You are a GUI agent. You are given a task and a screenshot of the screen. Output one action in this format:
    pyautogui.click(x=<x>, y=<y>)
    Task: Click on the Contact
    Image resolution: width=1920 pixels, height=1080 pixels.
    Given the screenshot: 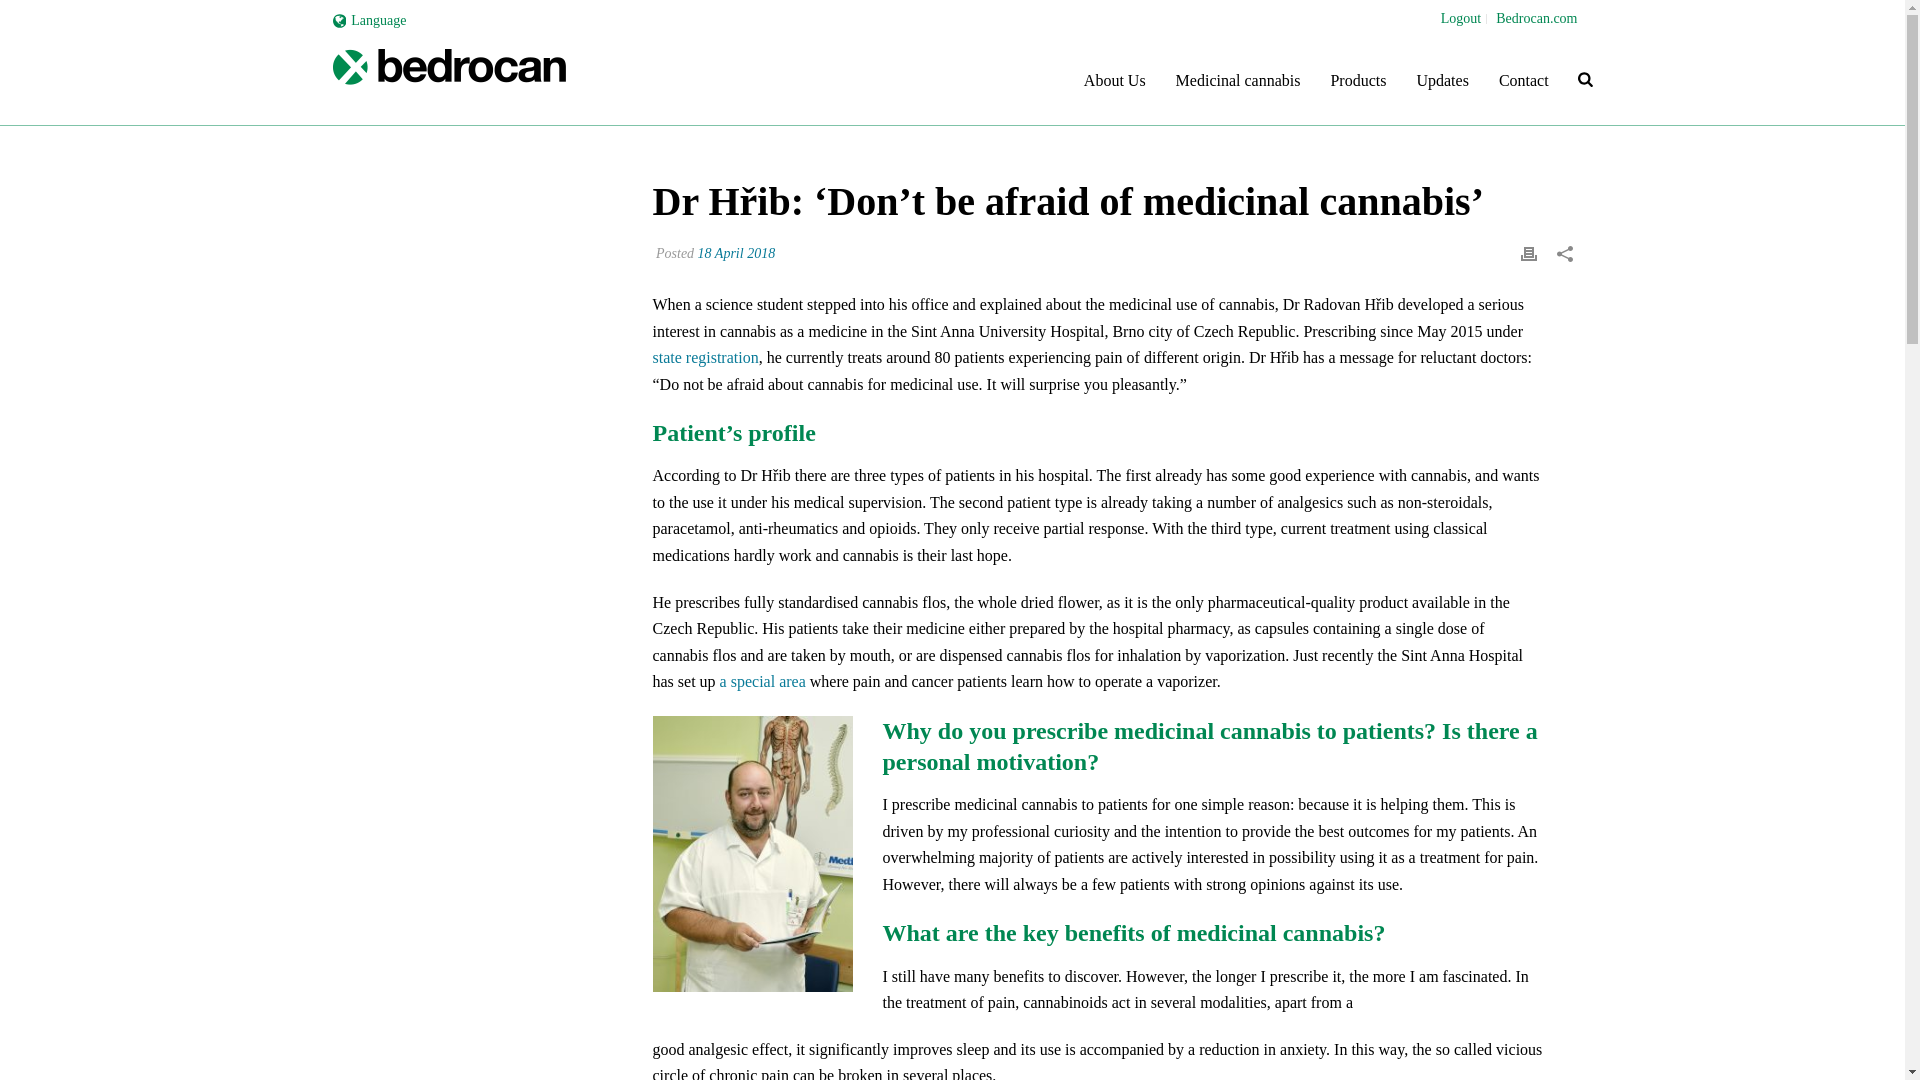 What is the action you would take?
    pyautogui.click(x=1524, y=80)
    